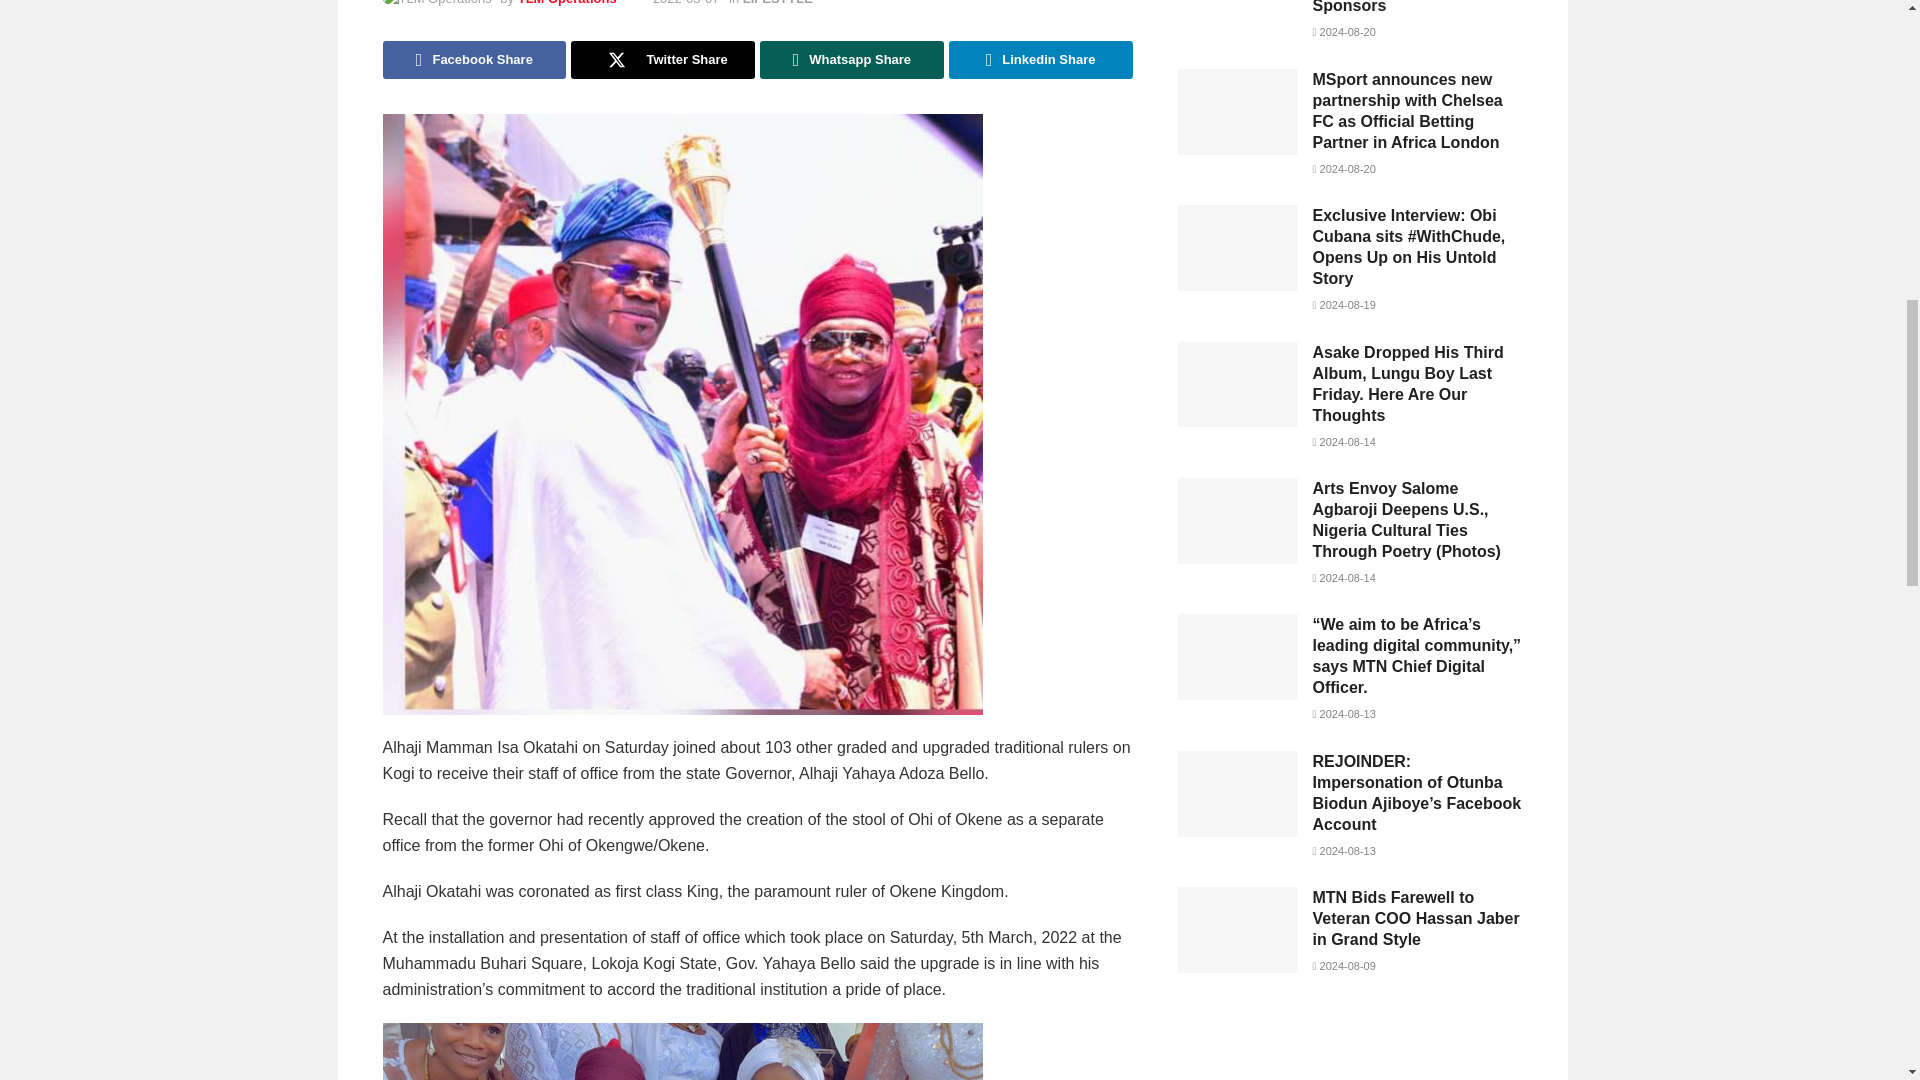 The image size is (1920, 1080). I want to click on LIFESTYLE, so click(778, 3).